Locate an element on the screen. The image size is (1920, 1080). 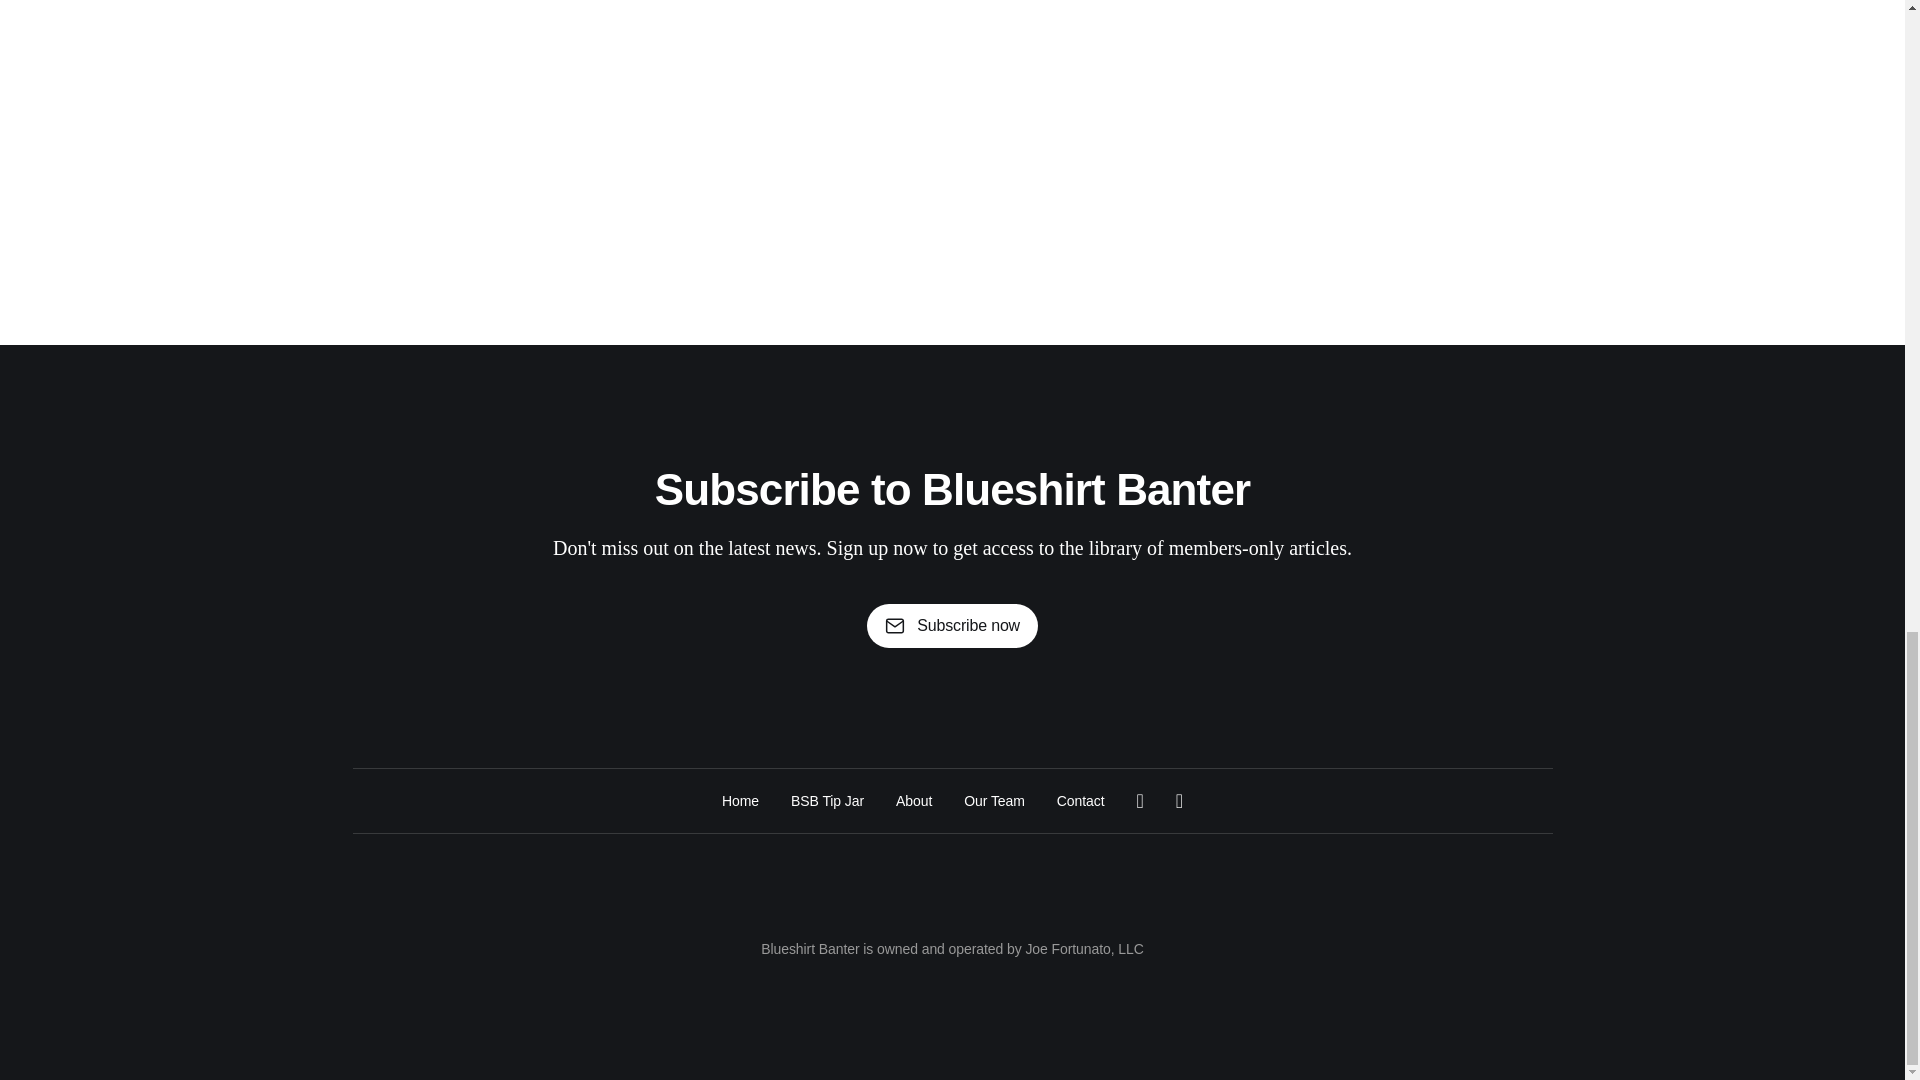
Our Team is located at coordinates (994, 800).